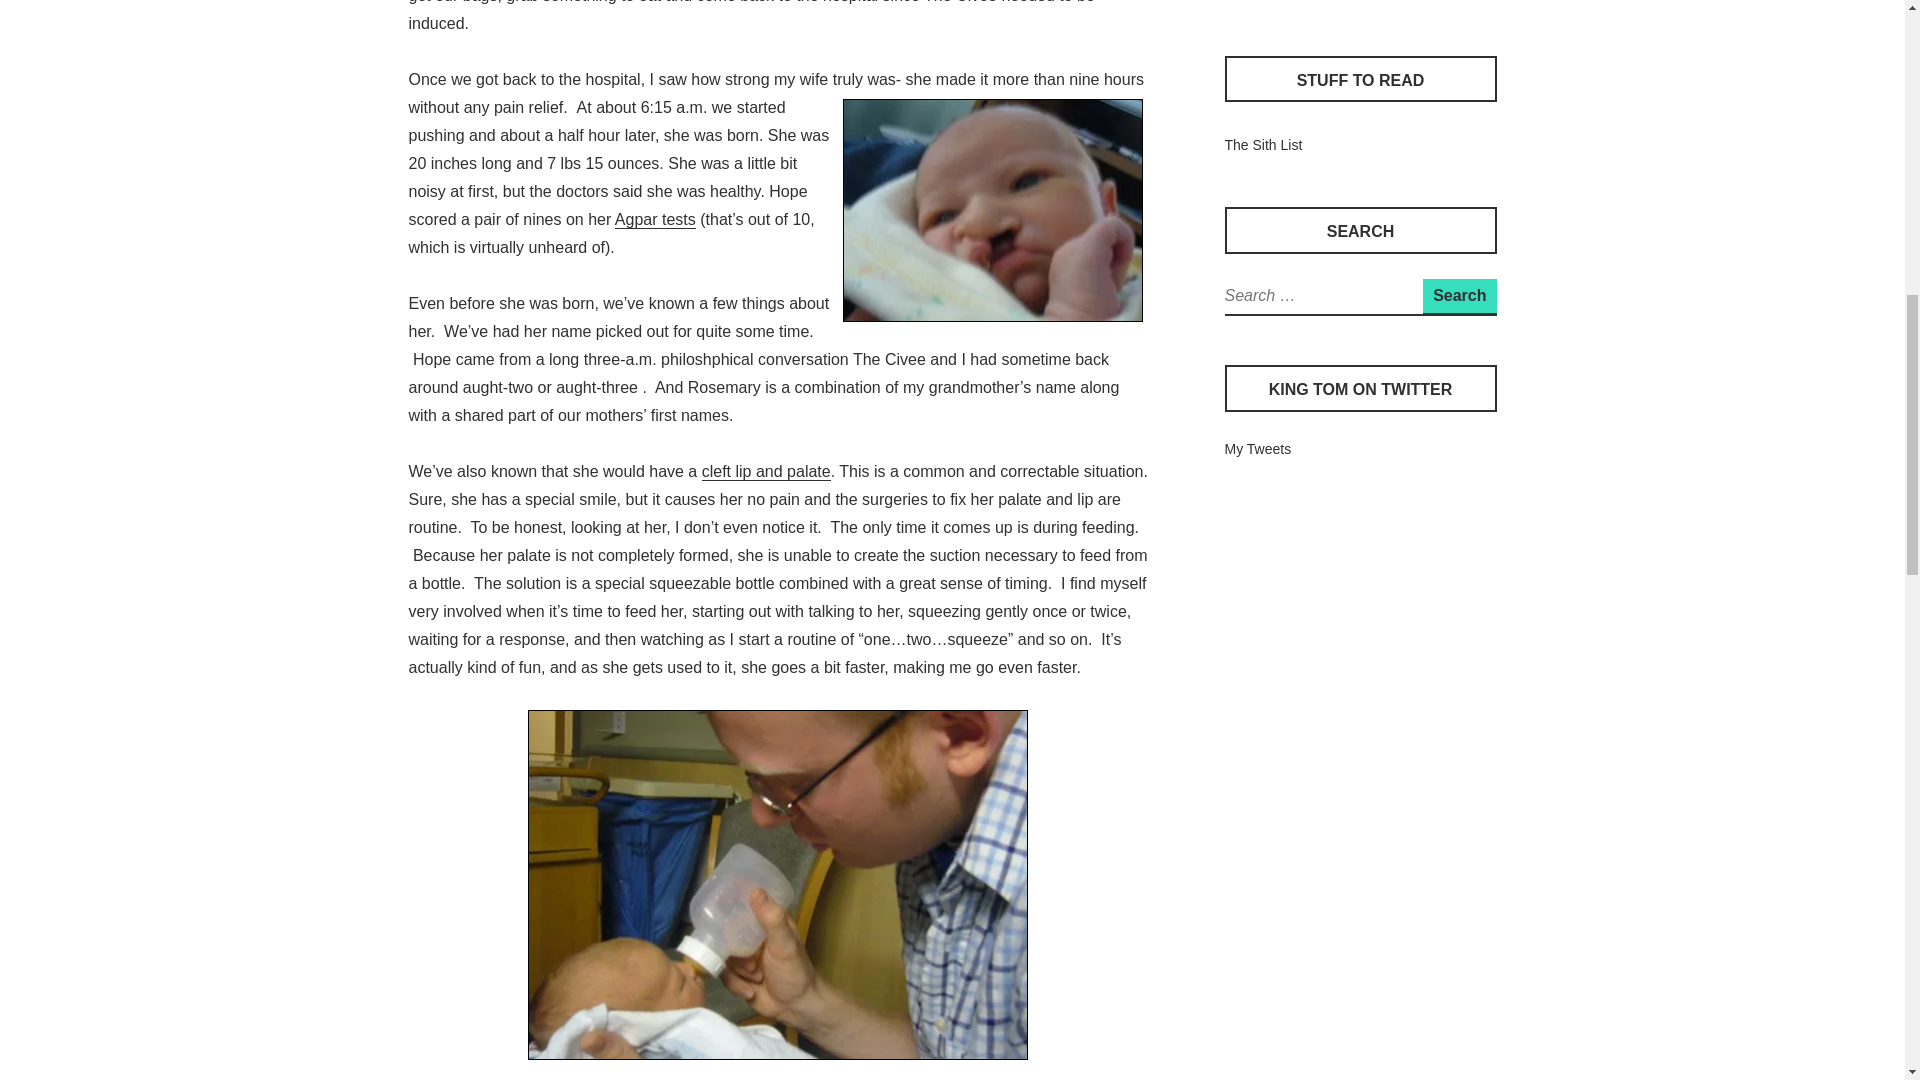 This screenshot has width=1920, height=1080. Describe the element at coordinates (1248, 1) in the screenshot. I see `Weezer` at that location.